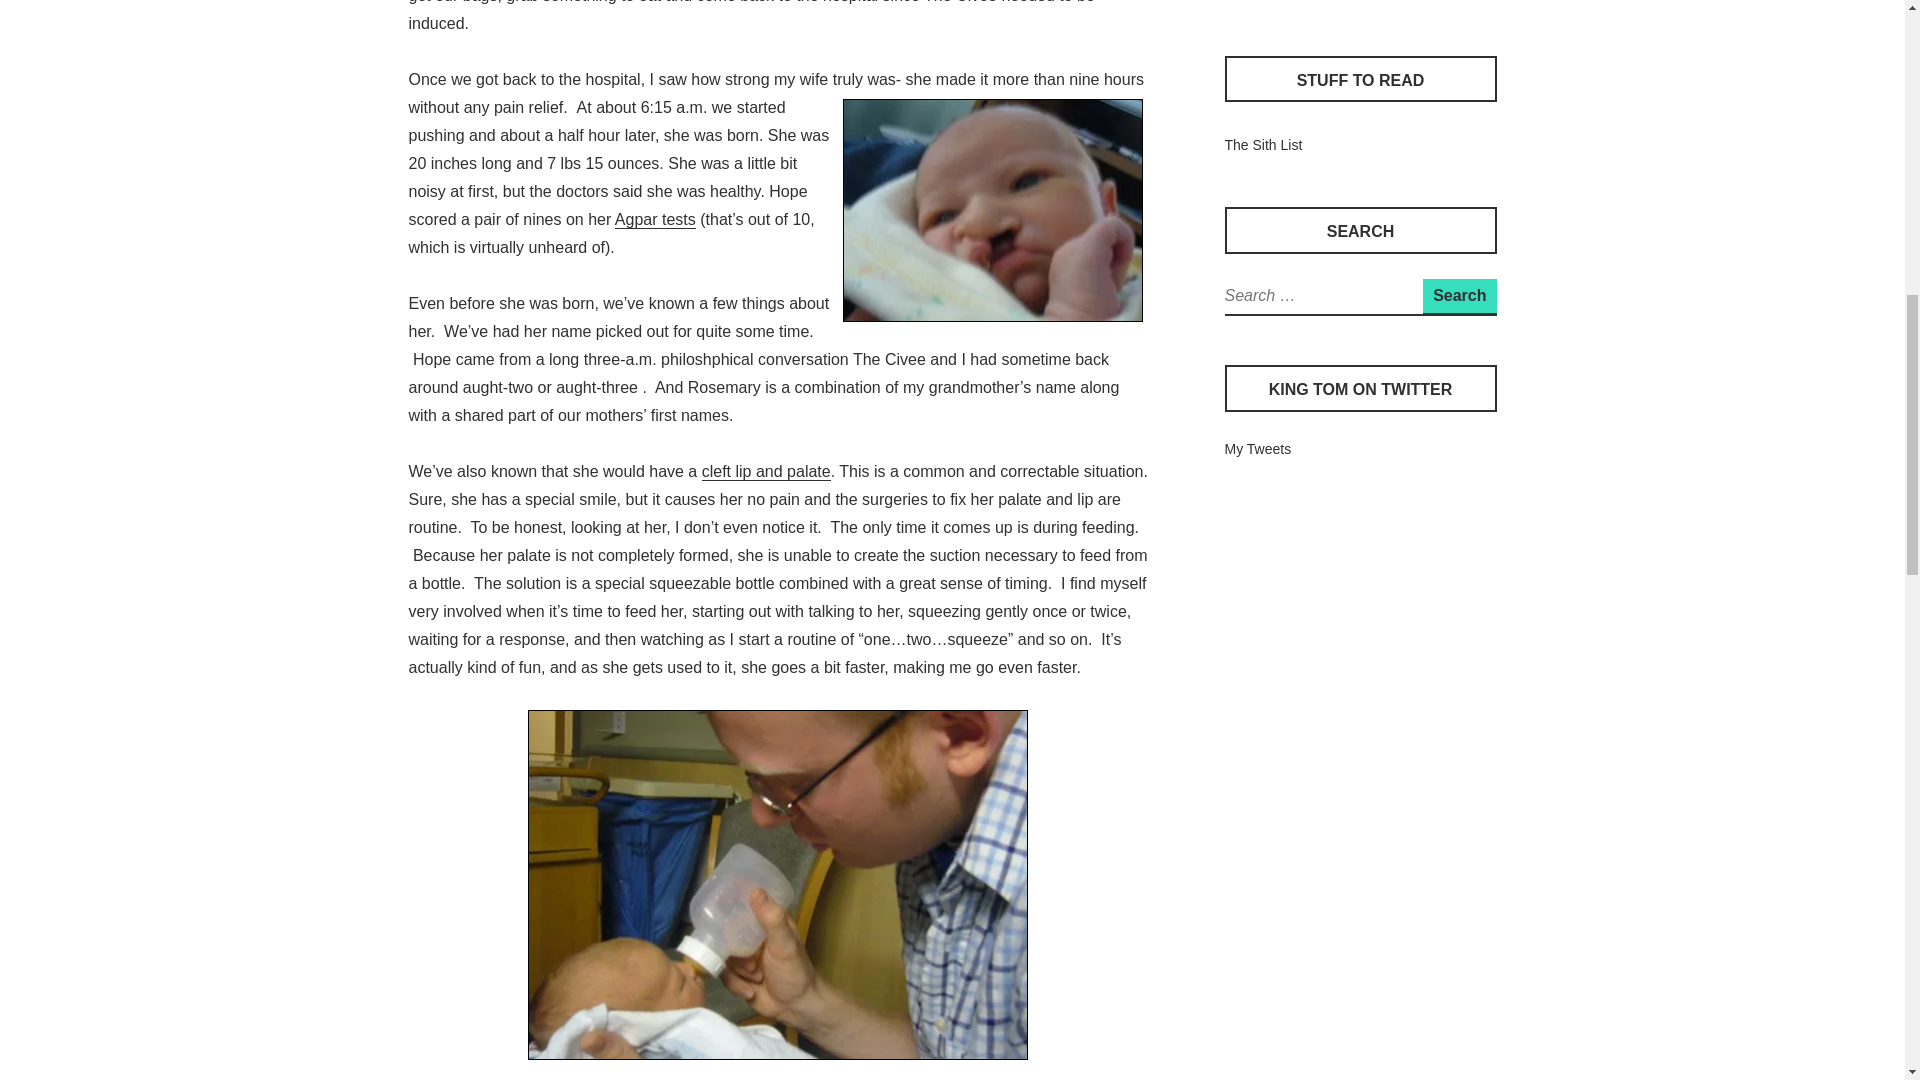 This screenshot has width=1920, height=1080. Describe the element at coordinates (1248, 1) in the screenshot. I see `Weezer` at that location.